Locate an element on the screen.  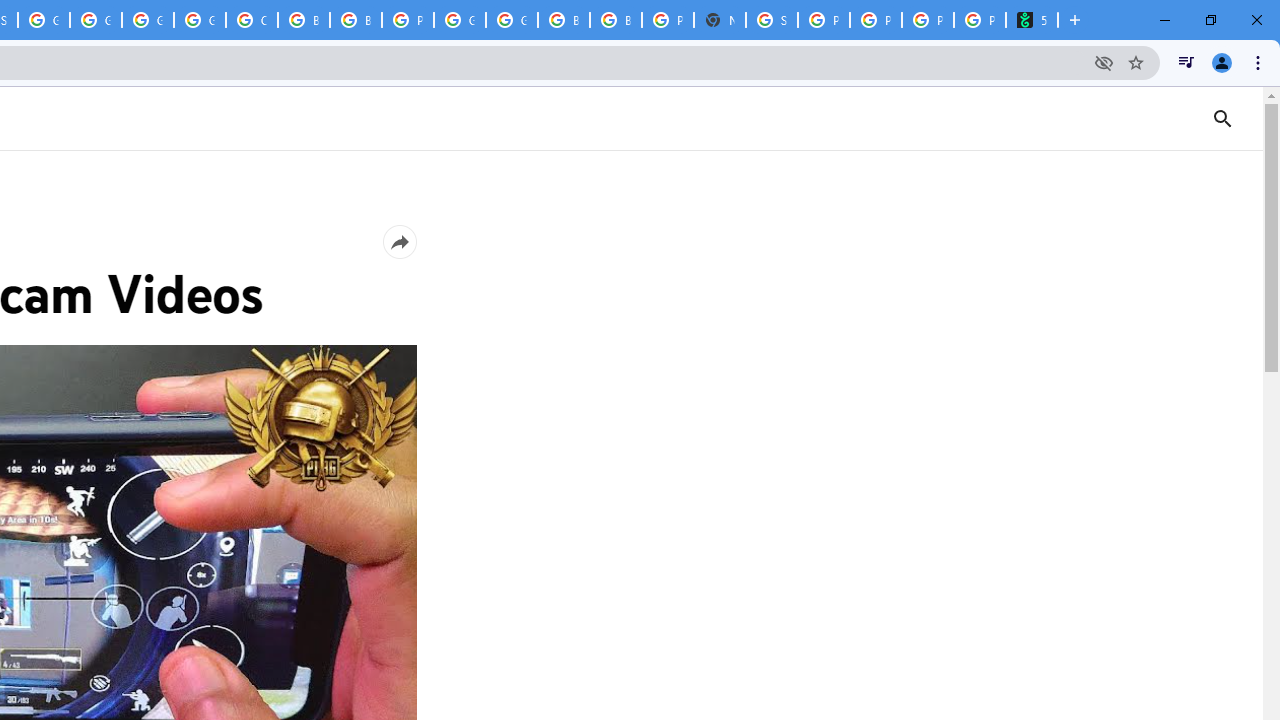
Browse Chrome as a guest - Computer - Google Chrome Help is located at coordinates (616, 20).